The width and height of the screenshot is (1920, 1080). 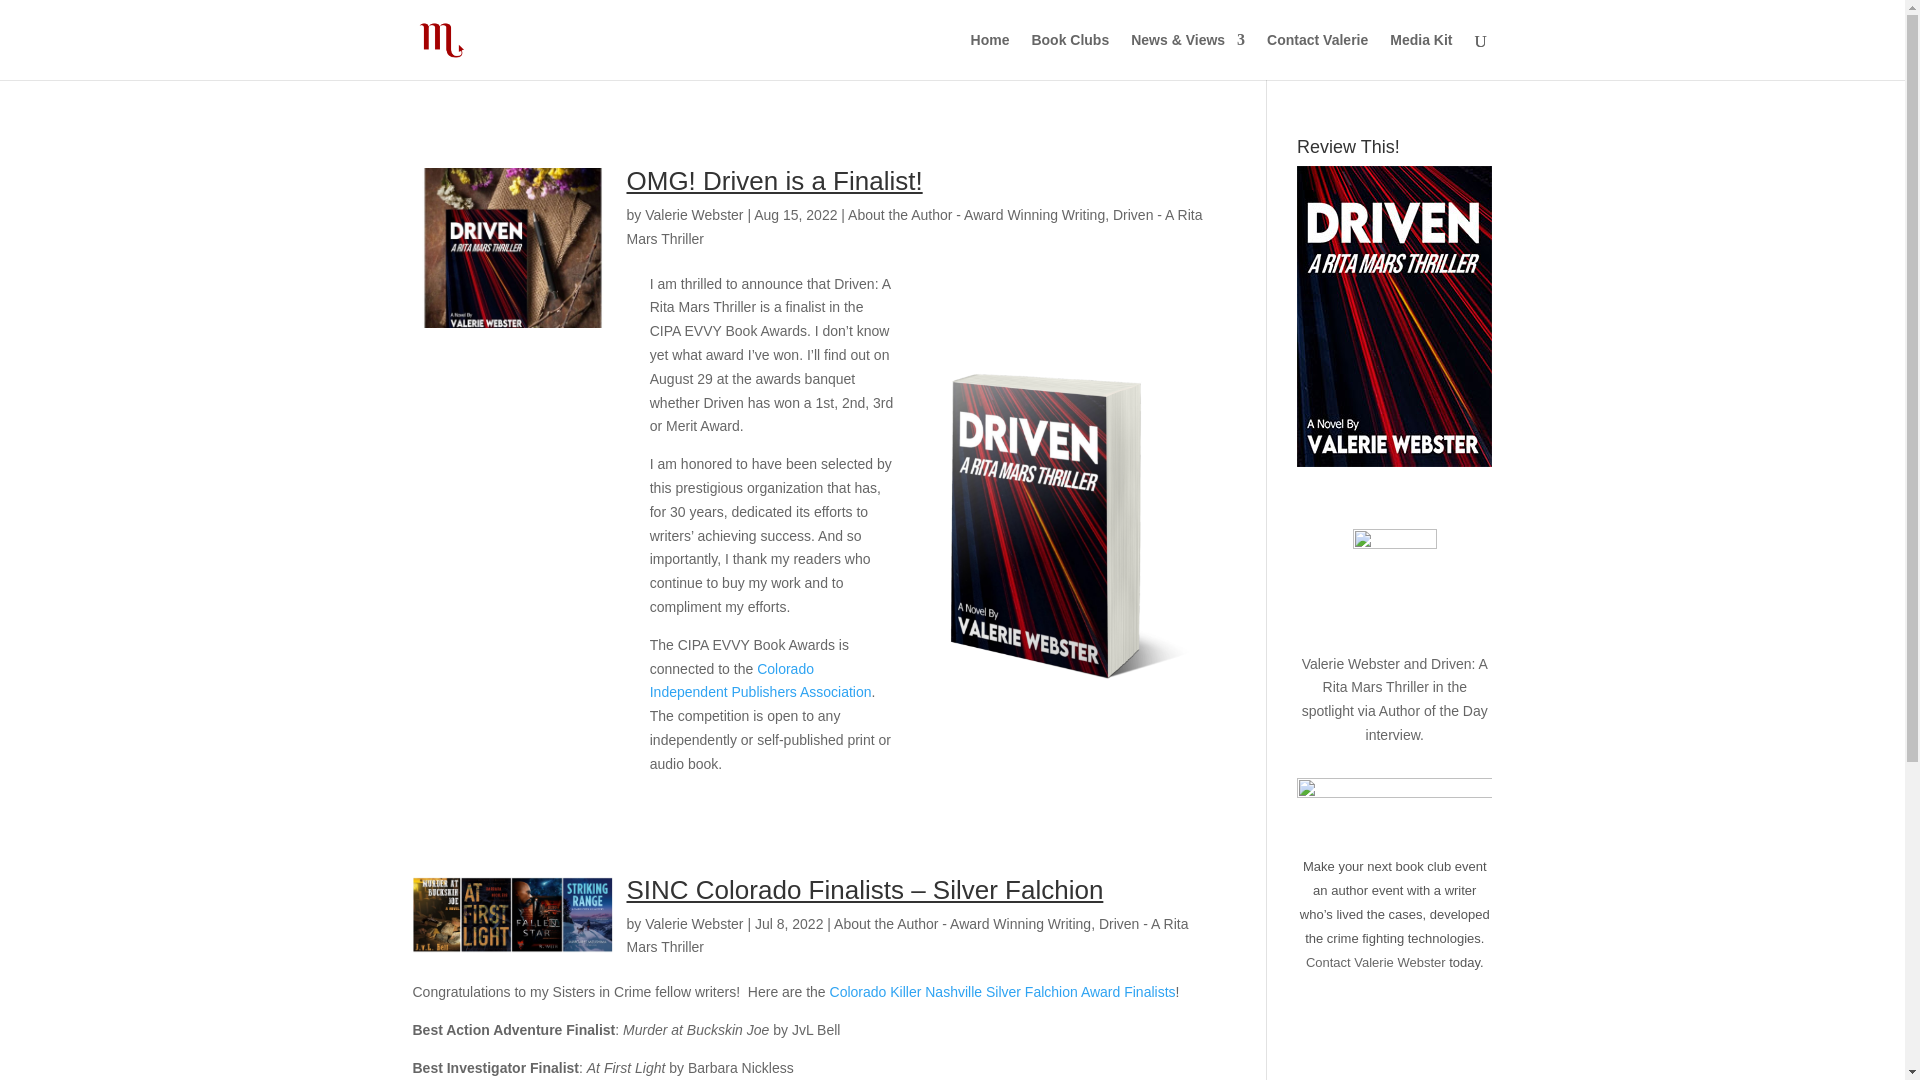 I want to click on Contact Valerie, so click(x=1317, y=56).